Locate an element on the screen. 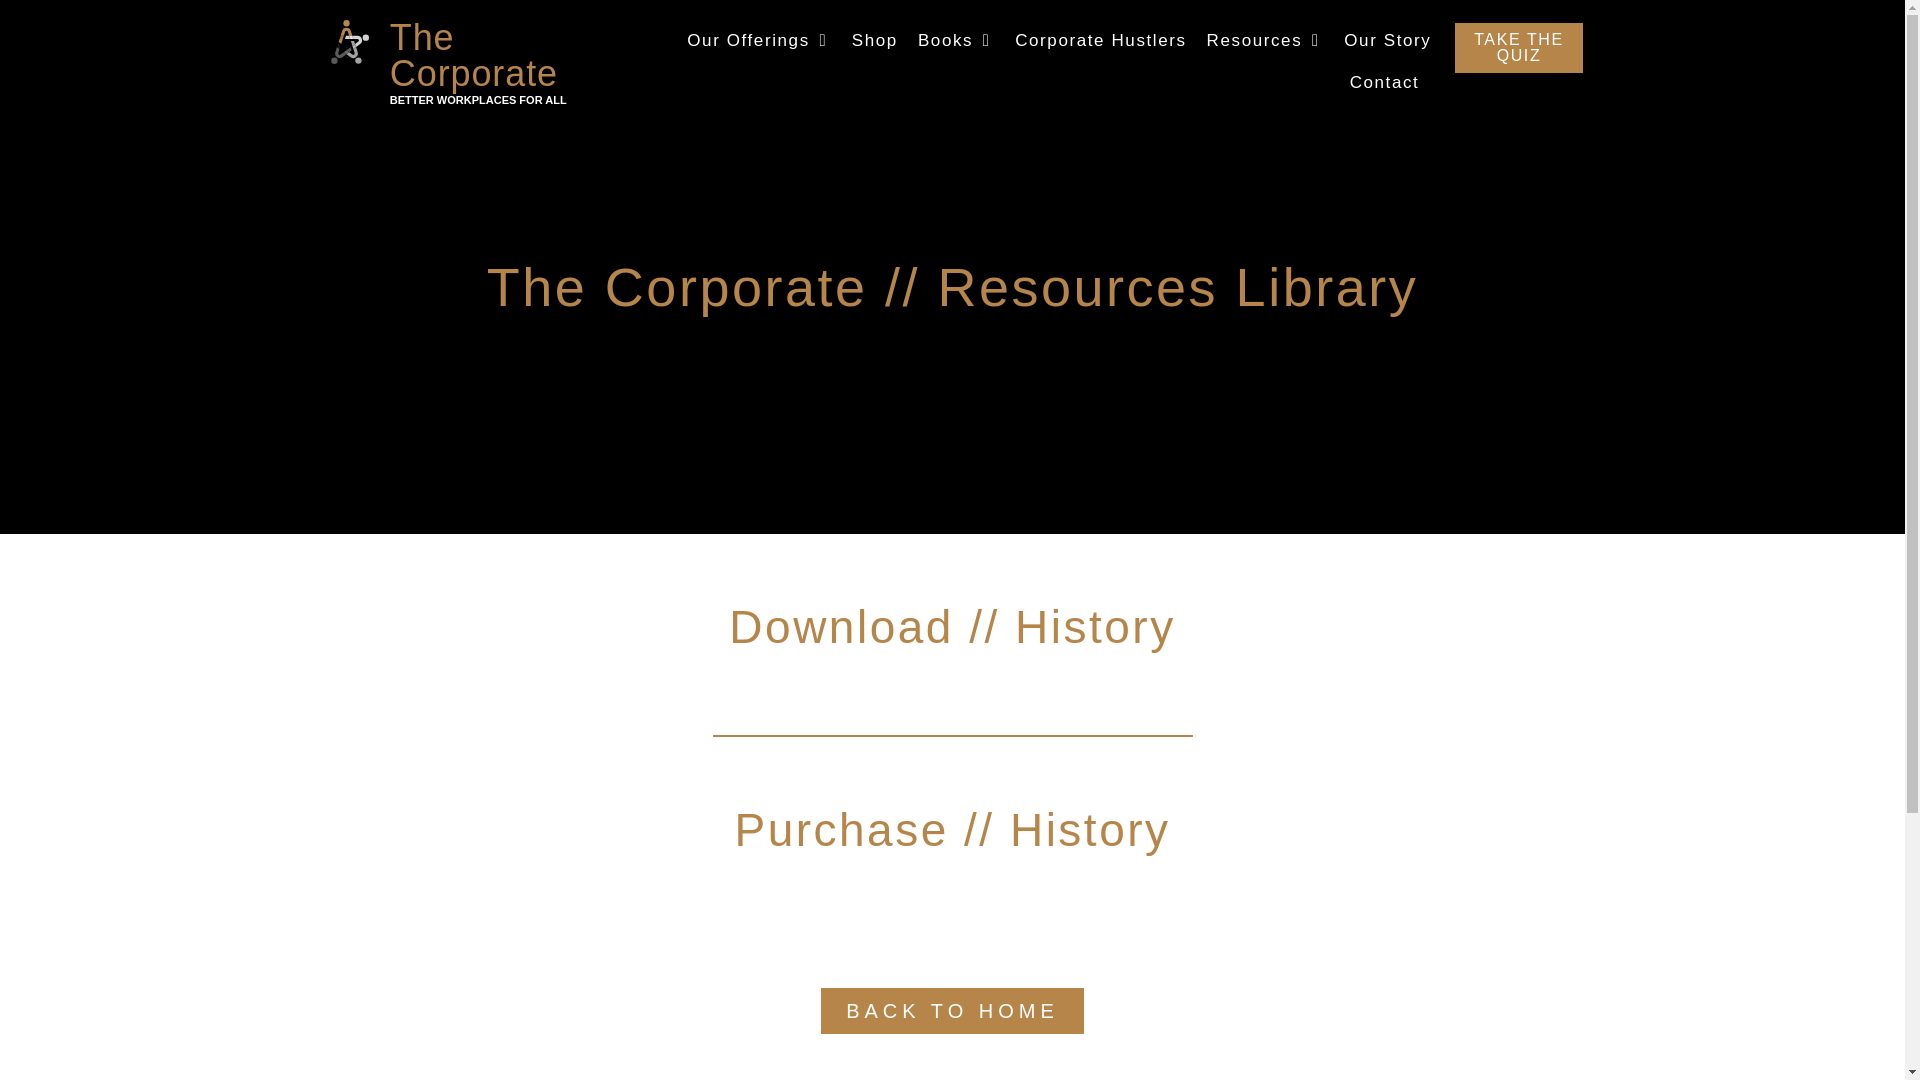 Image resolution: width=1920 pixels, height=1080 pixels. BETTER WORKPLACES FOR ALL is located at coordinates (478, 99).